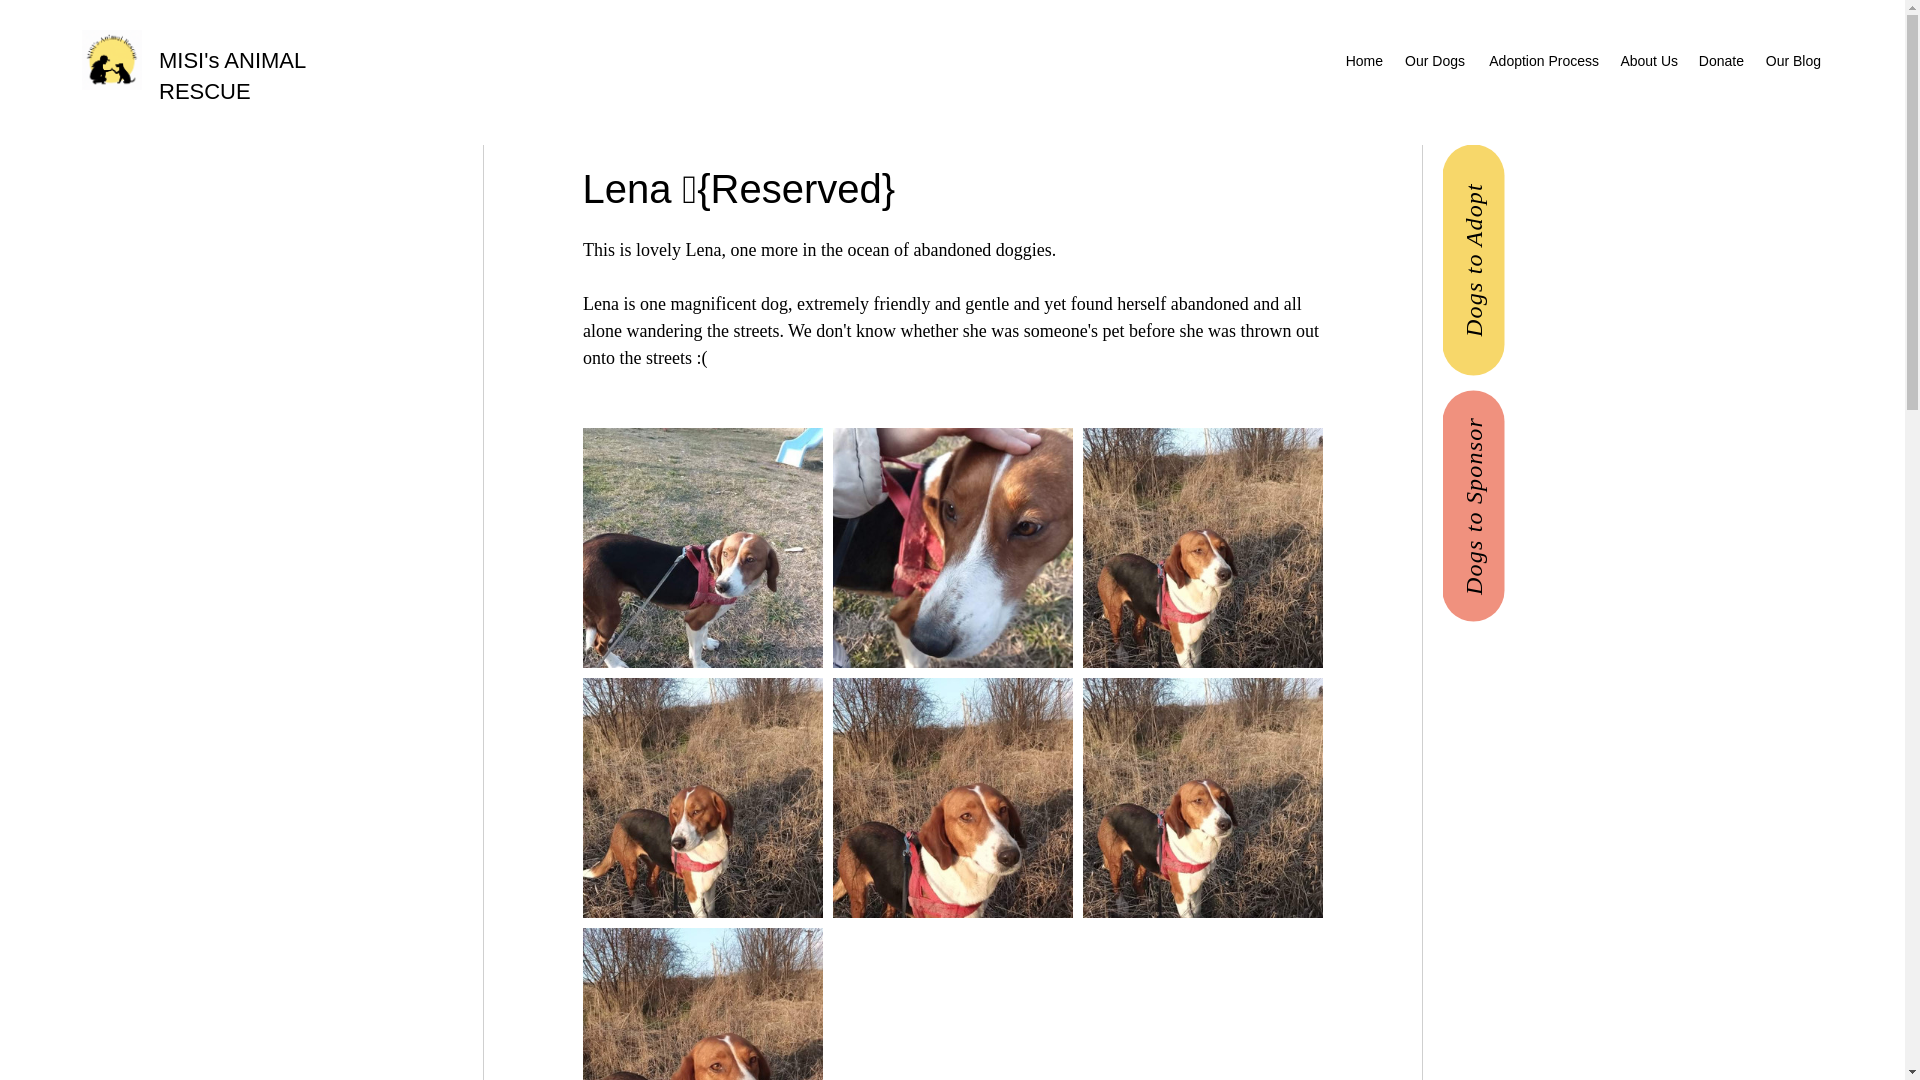 Image resolution: width=1920 pixels, height=1080 pixels. Describe the element at coordinates (1720, 60) in the screenshot. I see `Donate` at that location.